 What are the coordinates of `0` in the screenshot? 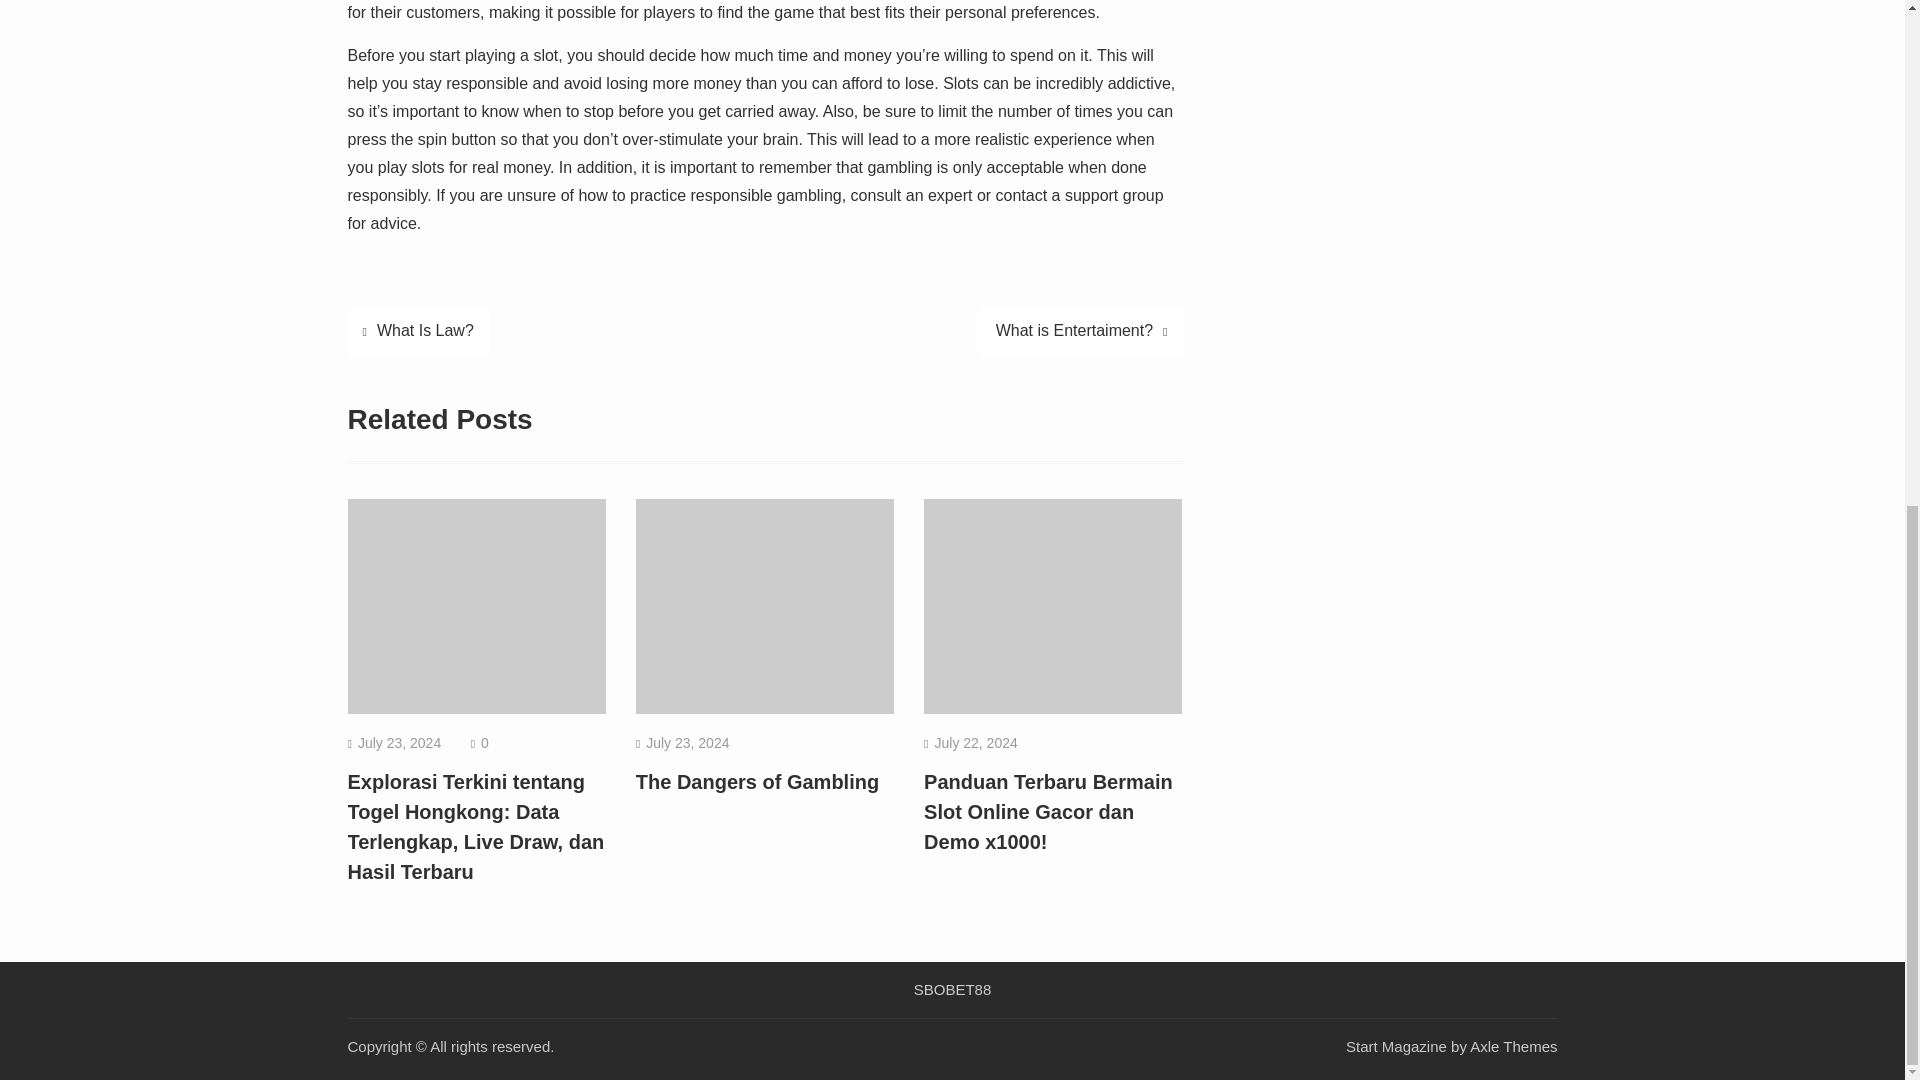 It's located at (485, 742).